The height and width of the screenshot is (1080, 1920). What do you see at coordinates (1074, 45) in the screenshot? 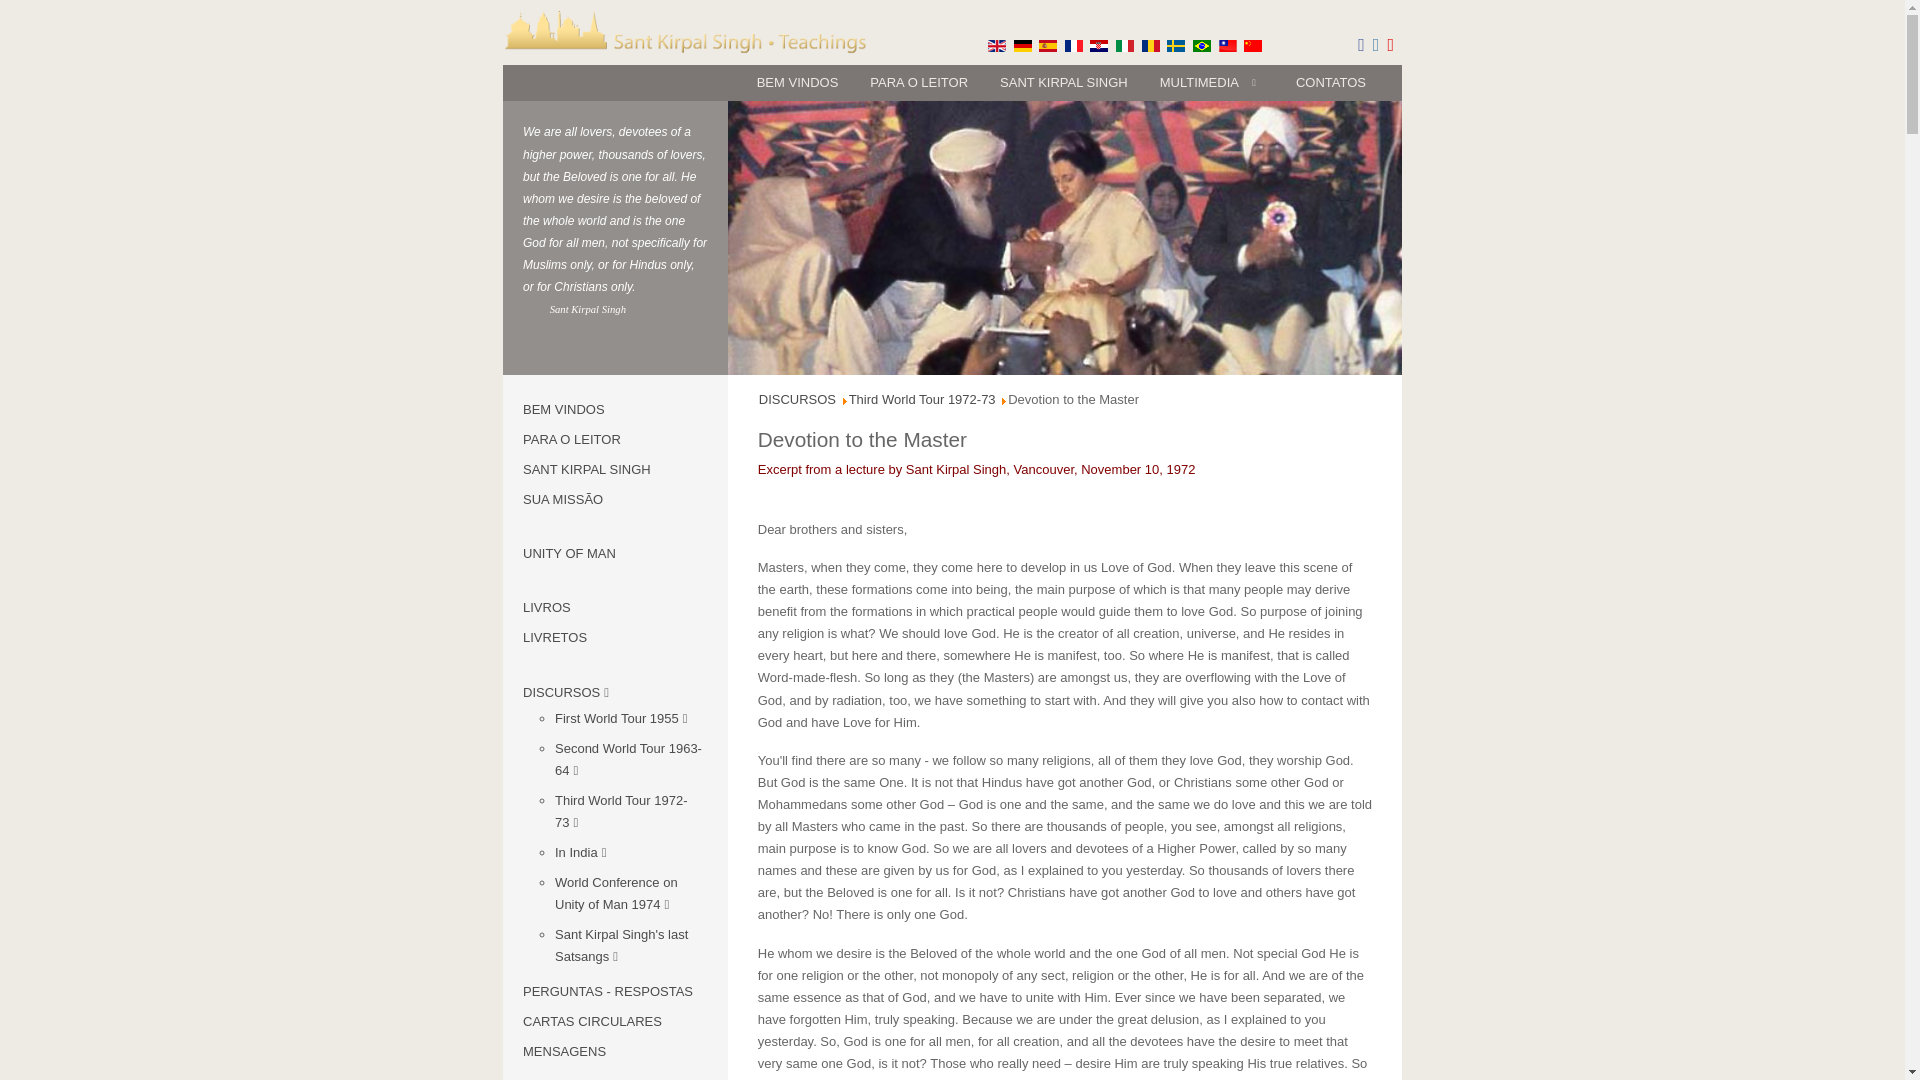
I see `French` at bounding box center [1074, 45].